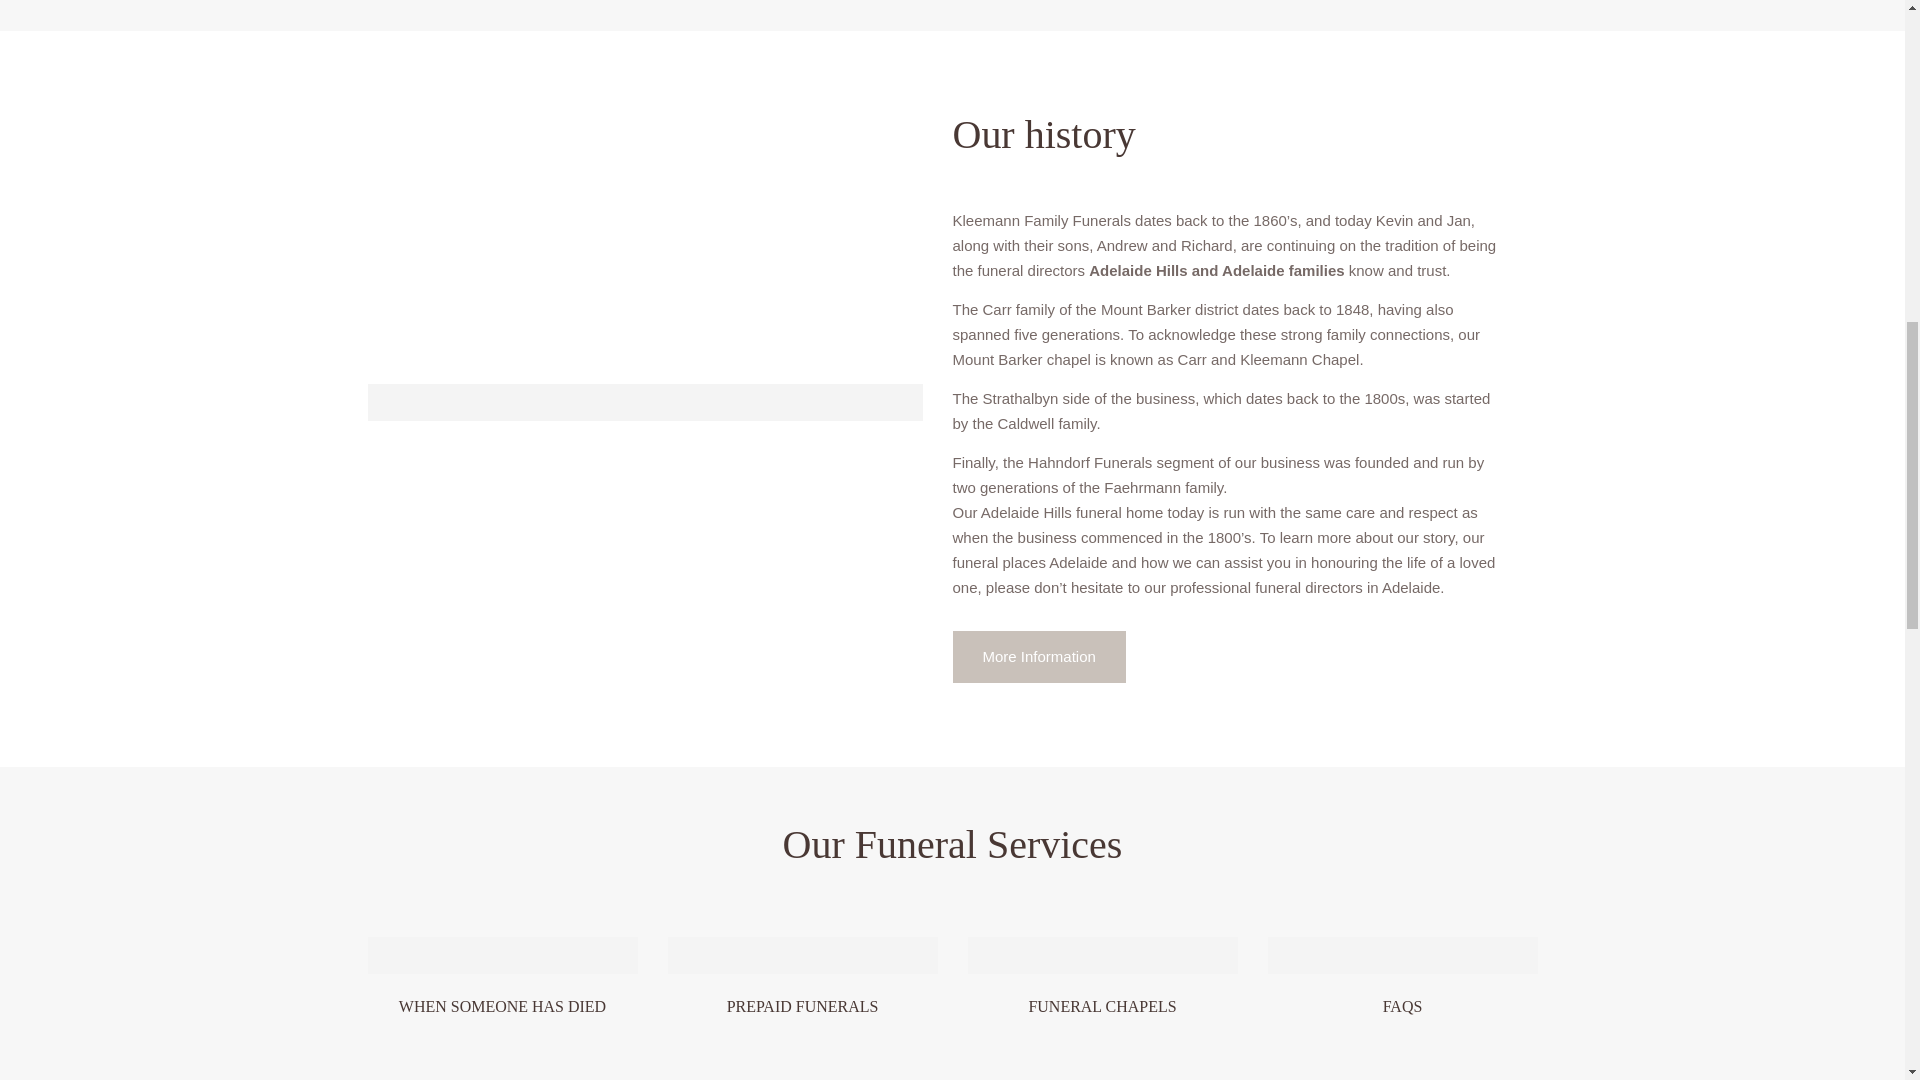 The height and width of the screenshot is (1080, 1920). What do you see at coordinates (1101, 1006) in the screenshot?
I see `FUNERAL CHAPELS` at bounding box center [1101, 1006].